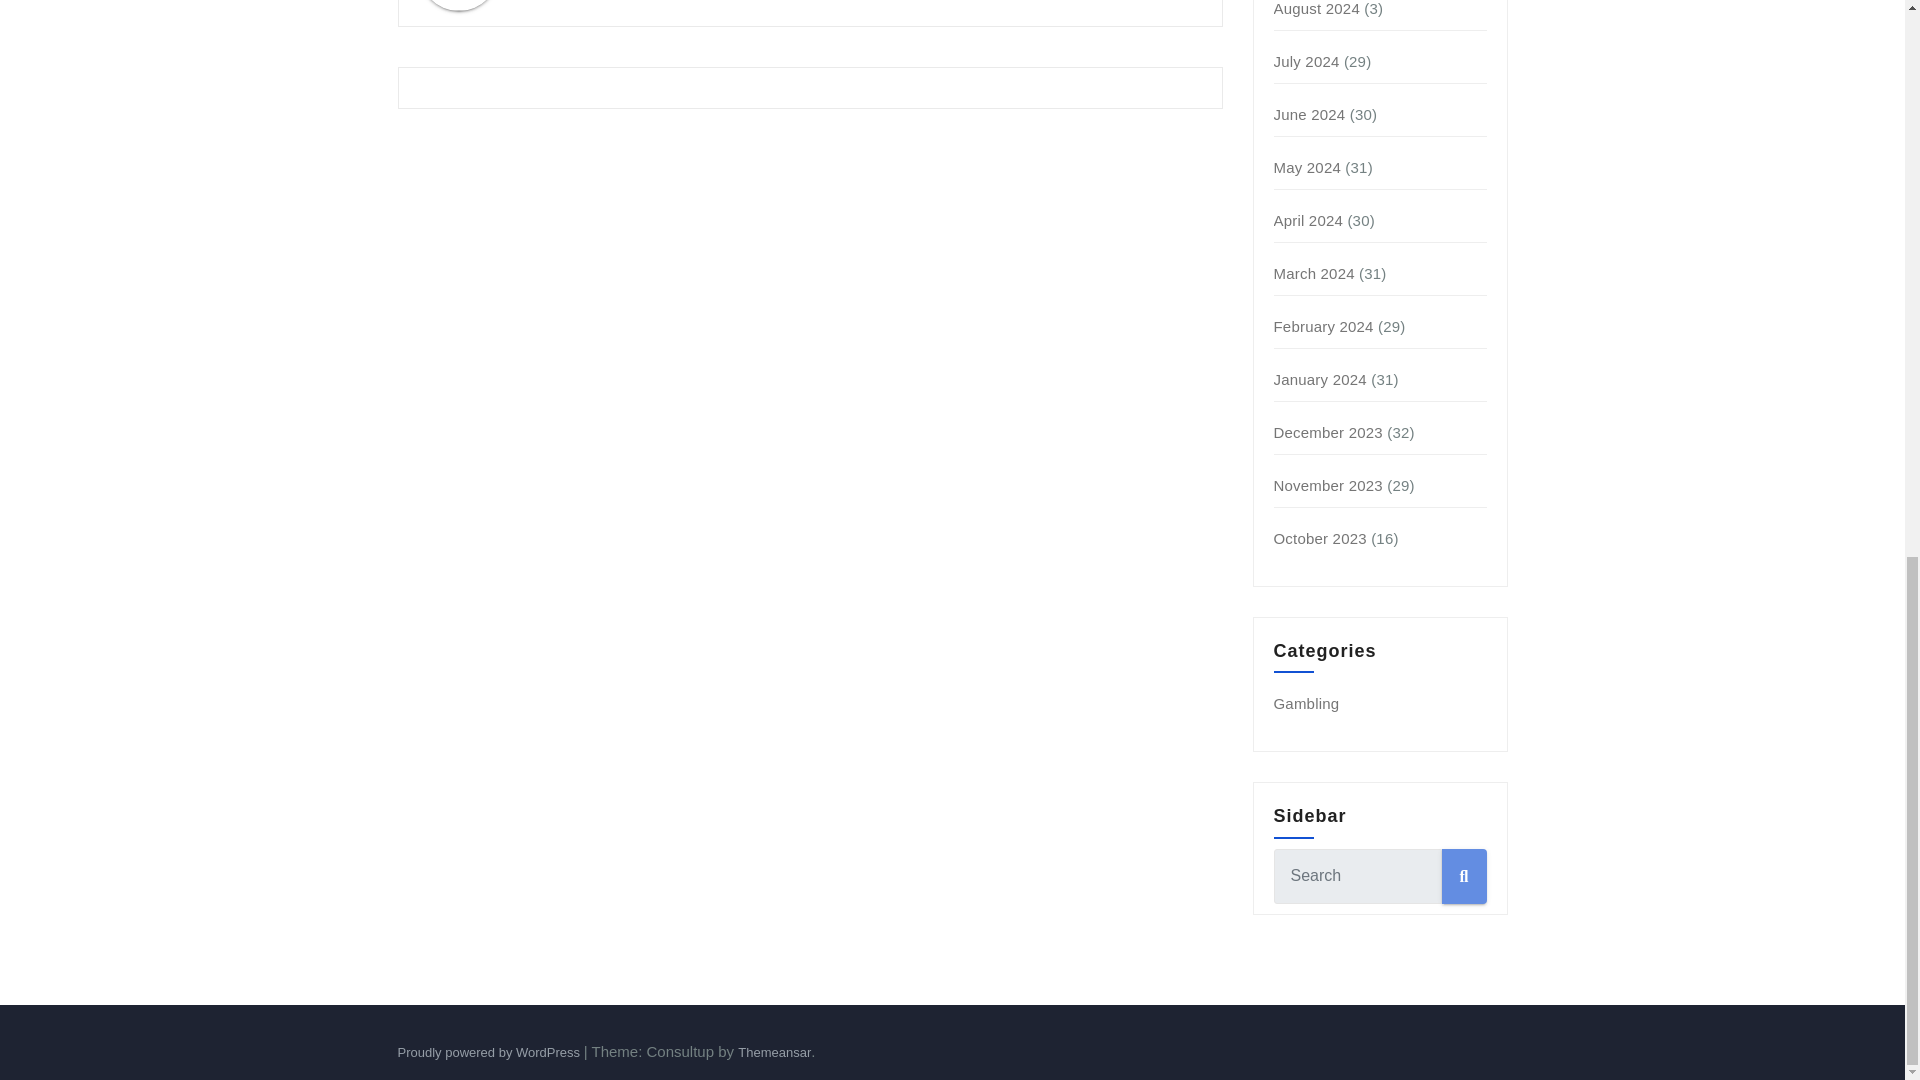  I want to click on December 2023, so click(1328, 432).